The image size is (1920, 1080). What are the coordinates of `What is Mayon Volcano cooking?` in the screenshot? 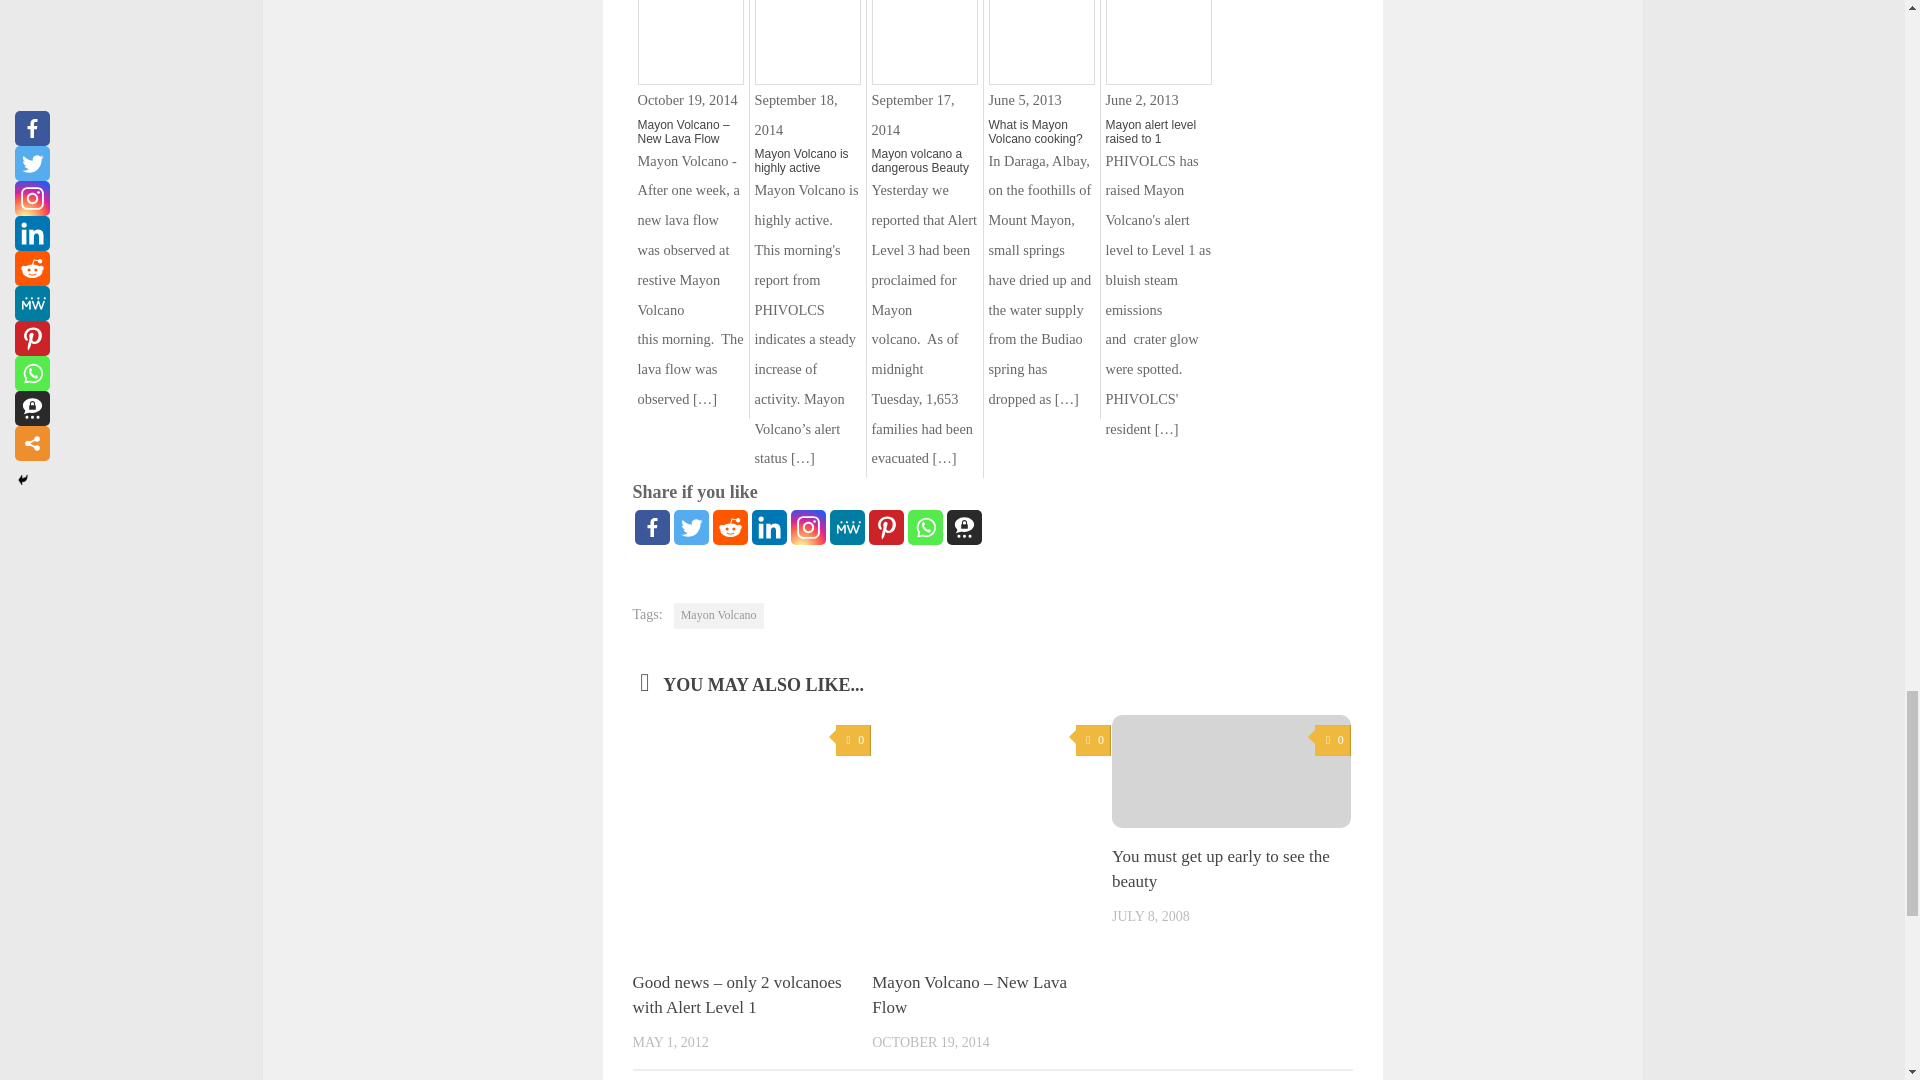 It's located at (1041, 131).